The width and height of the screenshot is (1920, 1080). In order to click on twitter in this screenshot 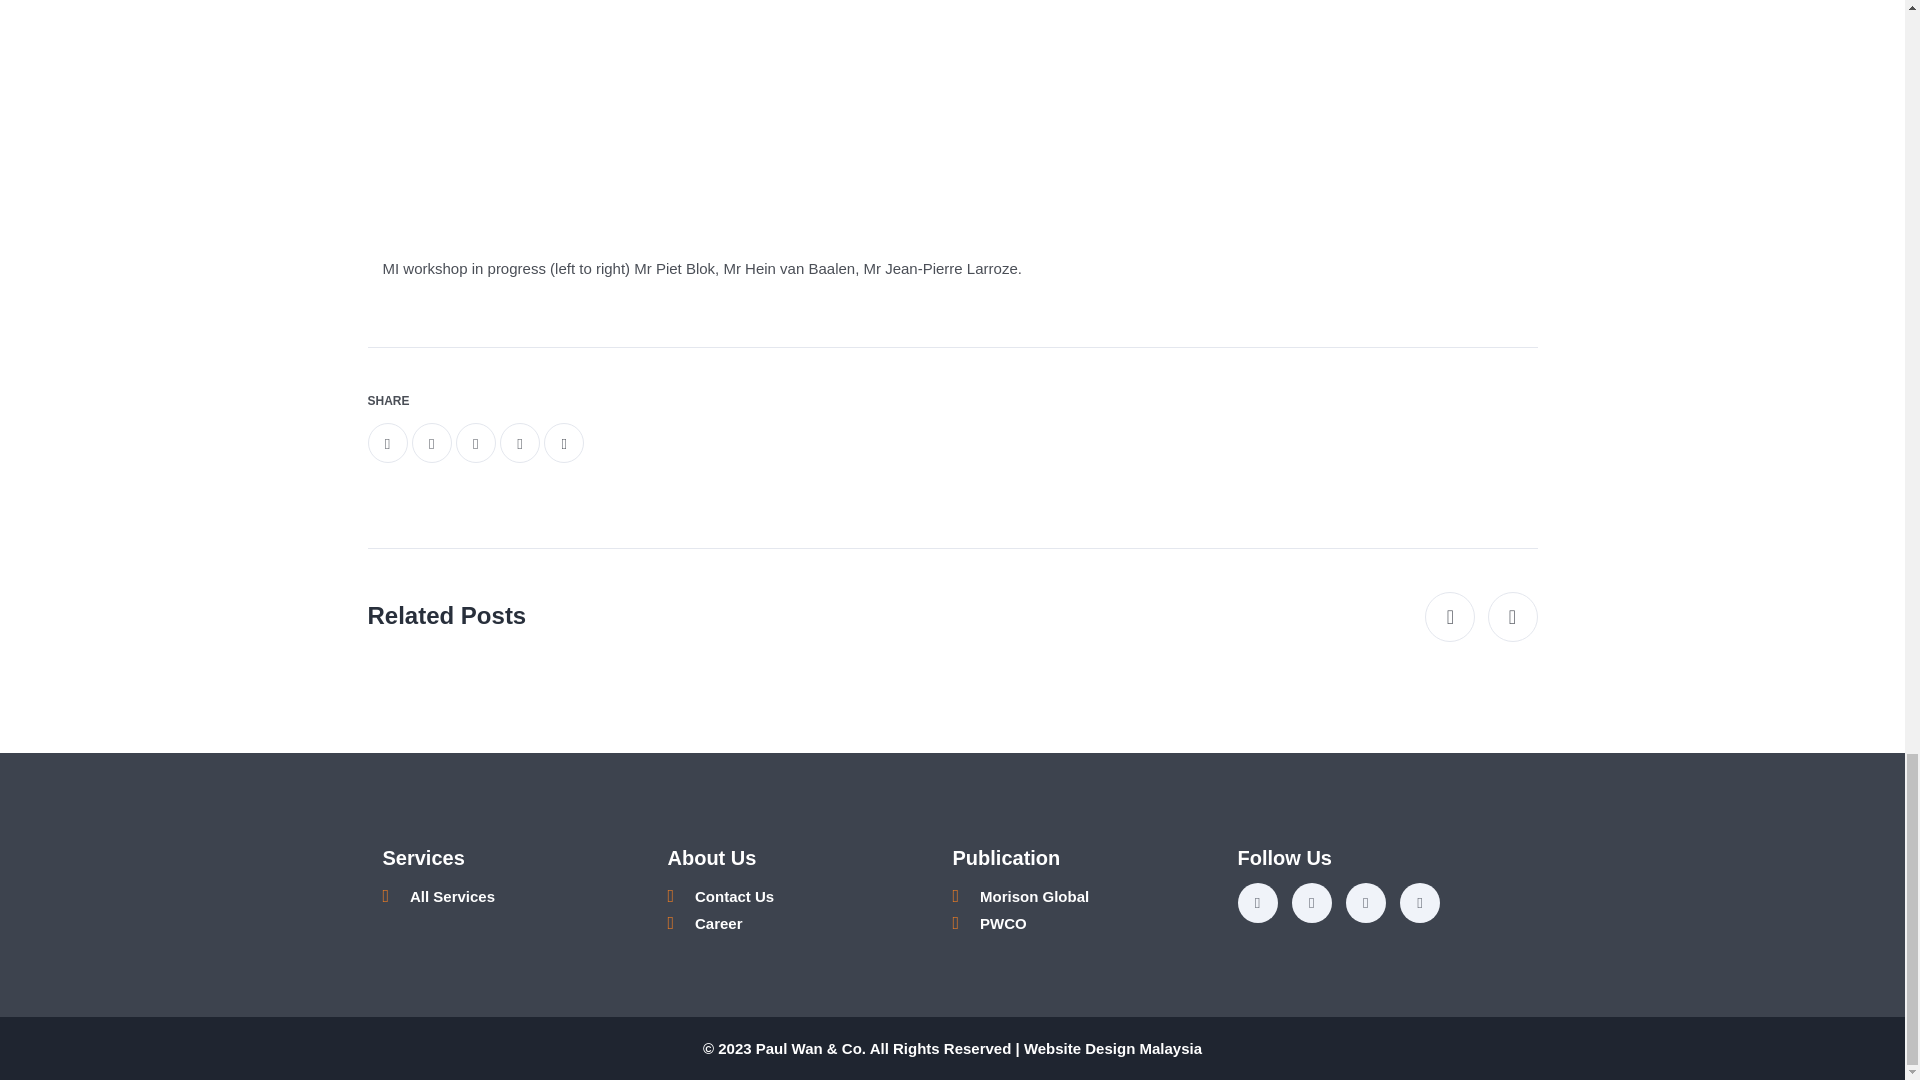, I will do `click(432, 443)`.